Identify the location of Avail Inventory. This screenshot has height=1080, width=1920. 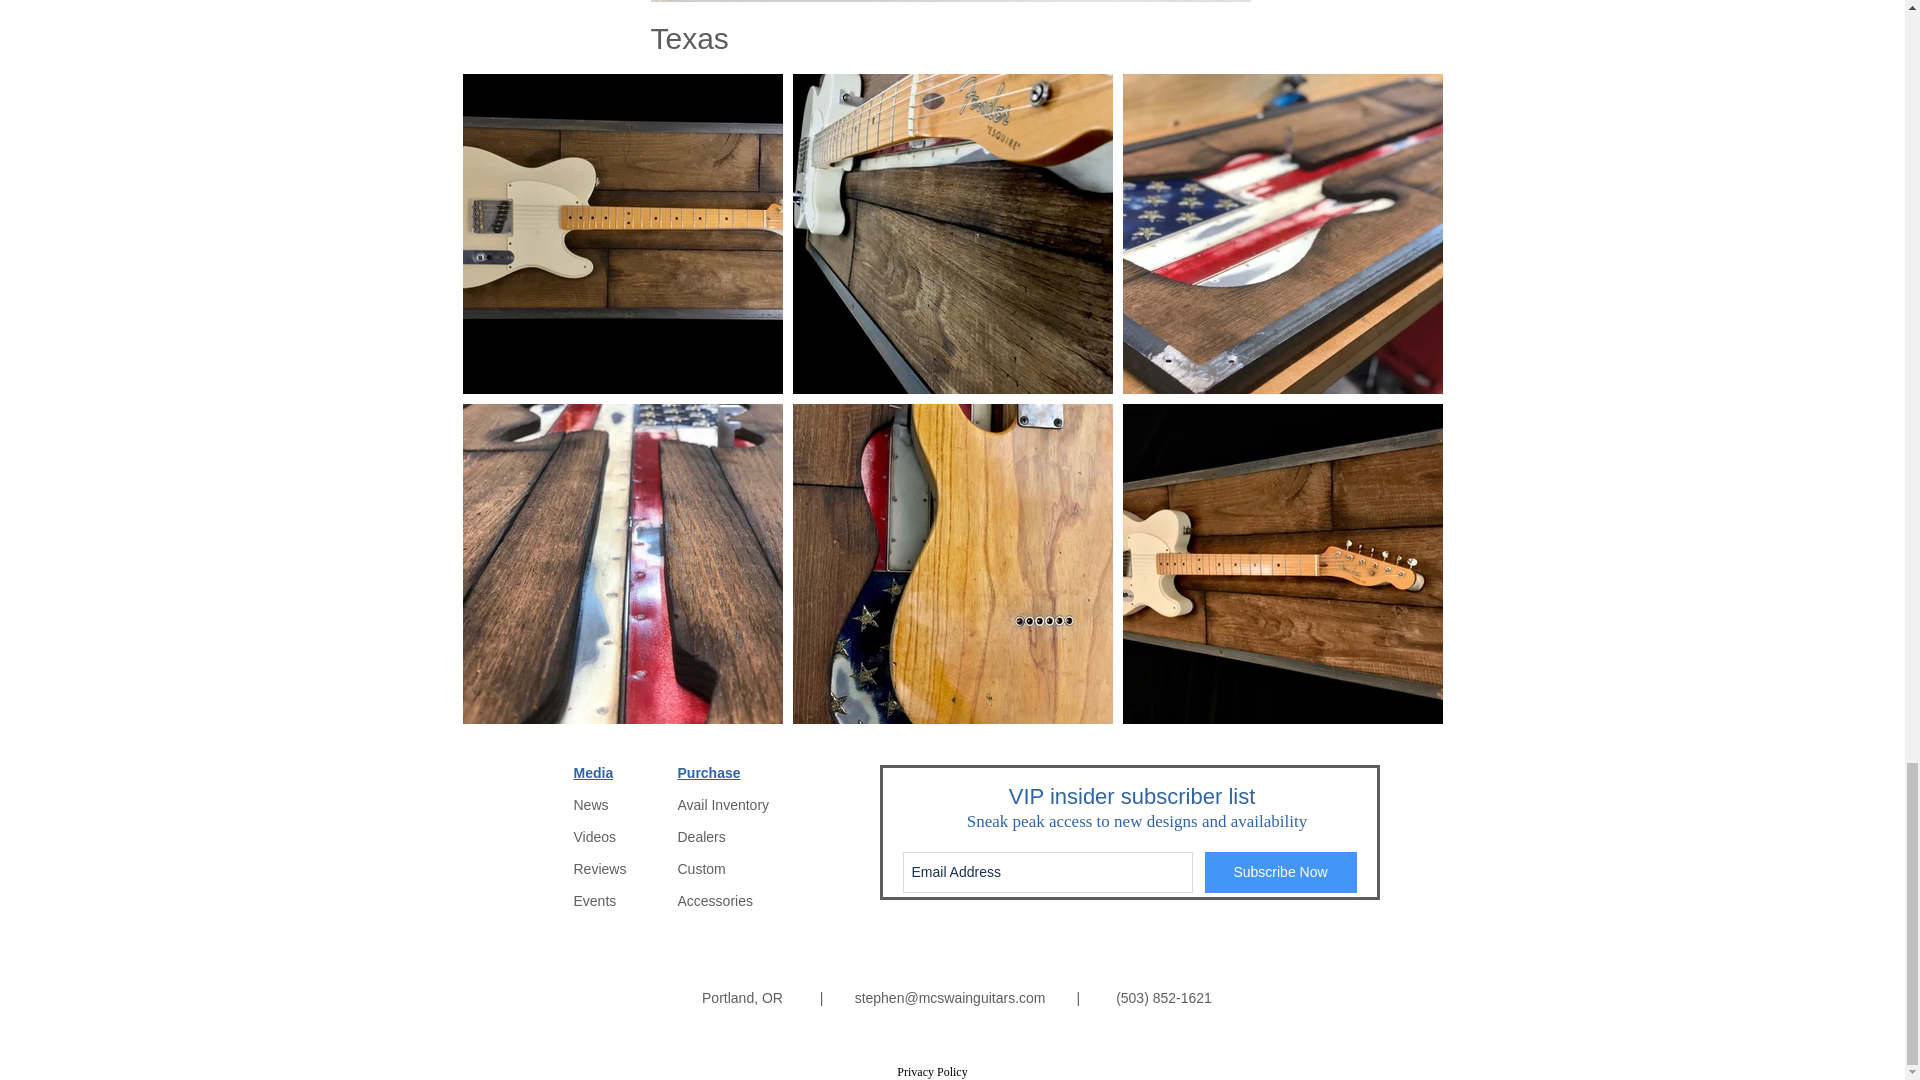
(723, 805).